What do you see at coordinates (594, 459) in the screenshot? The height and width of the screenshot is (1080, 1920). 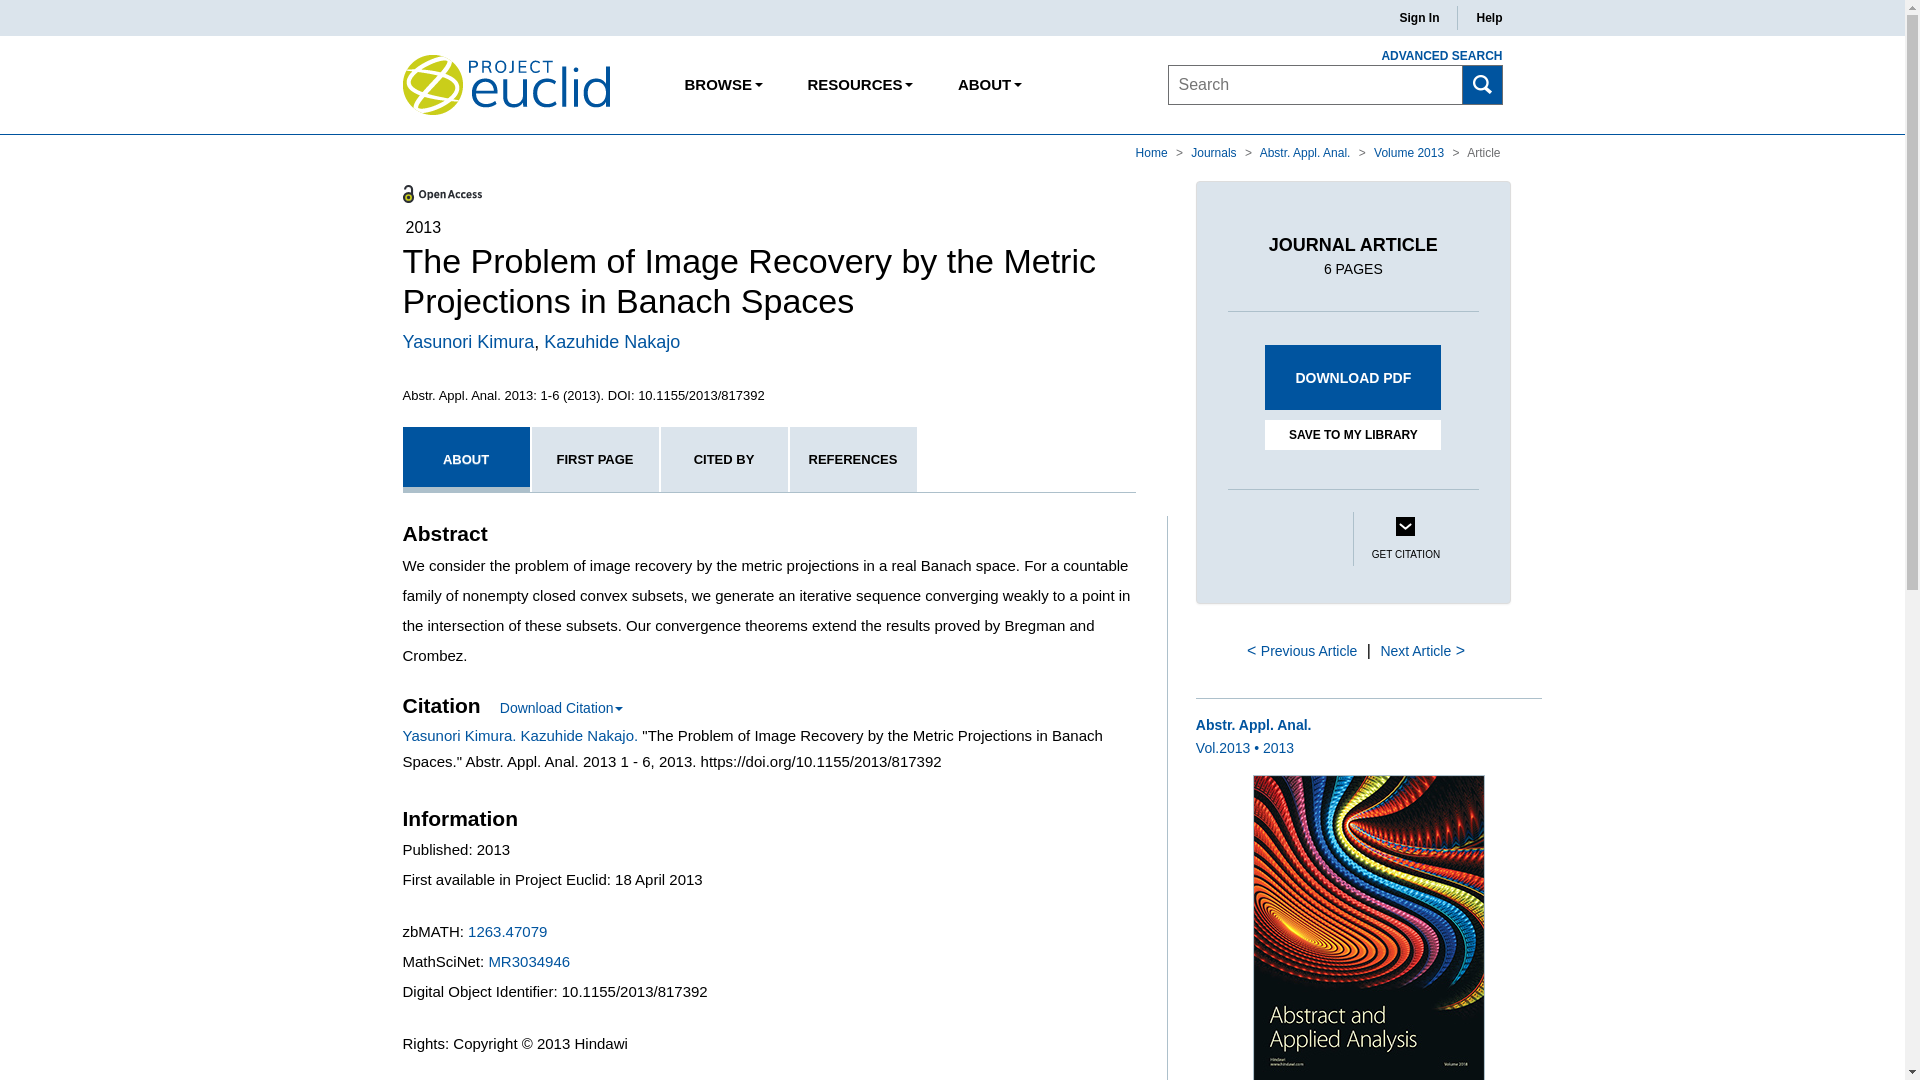 I see `FIRST PAGE` at bounding box center [594, 459].